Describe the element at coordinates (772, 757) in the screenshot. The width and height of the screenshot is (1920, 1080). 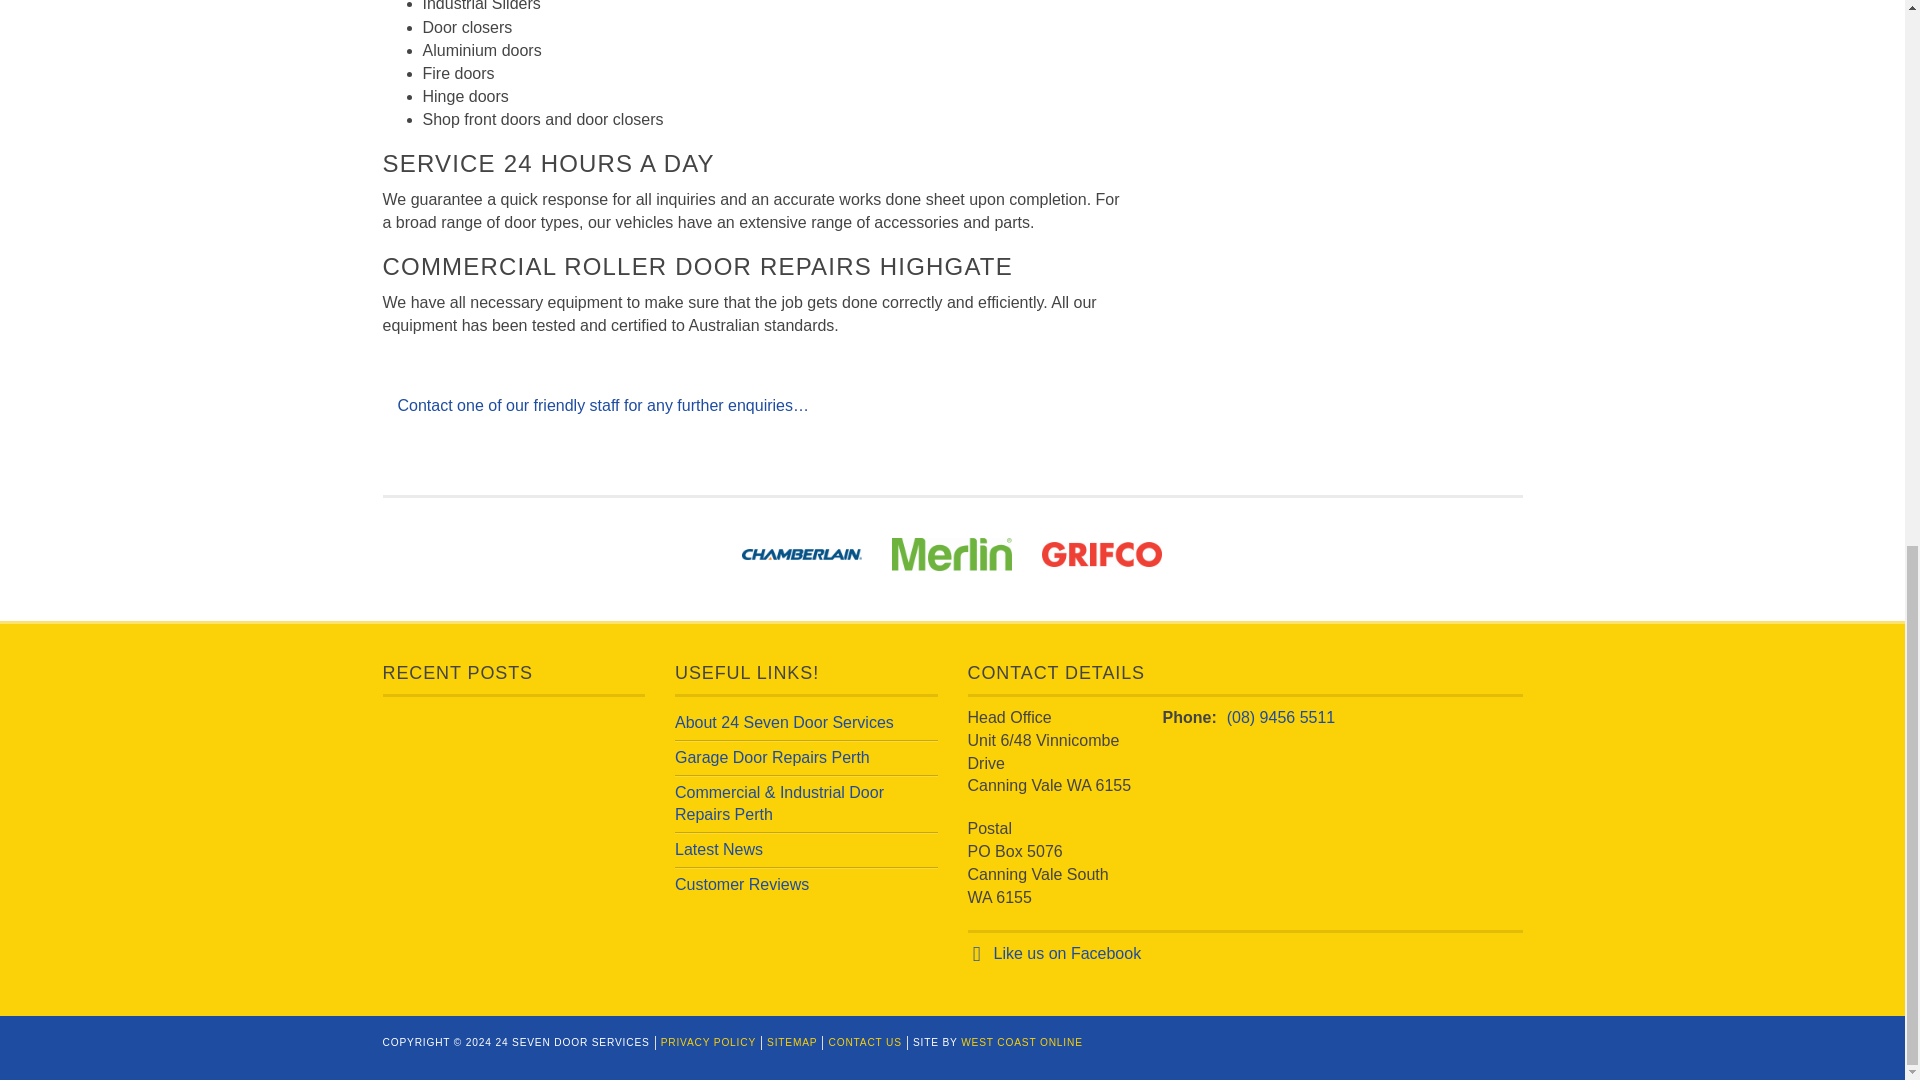
I see `Garage Door Repairs Perth` at that location.